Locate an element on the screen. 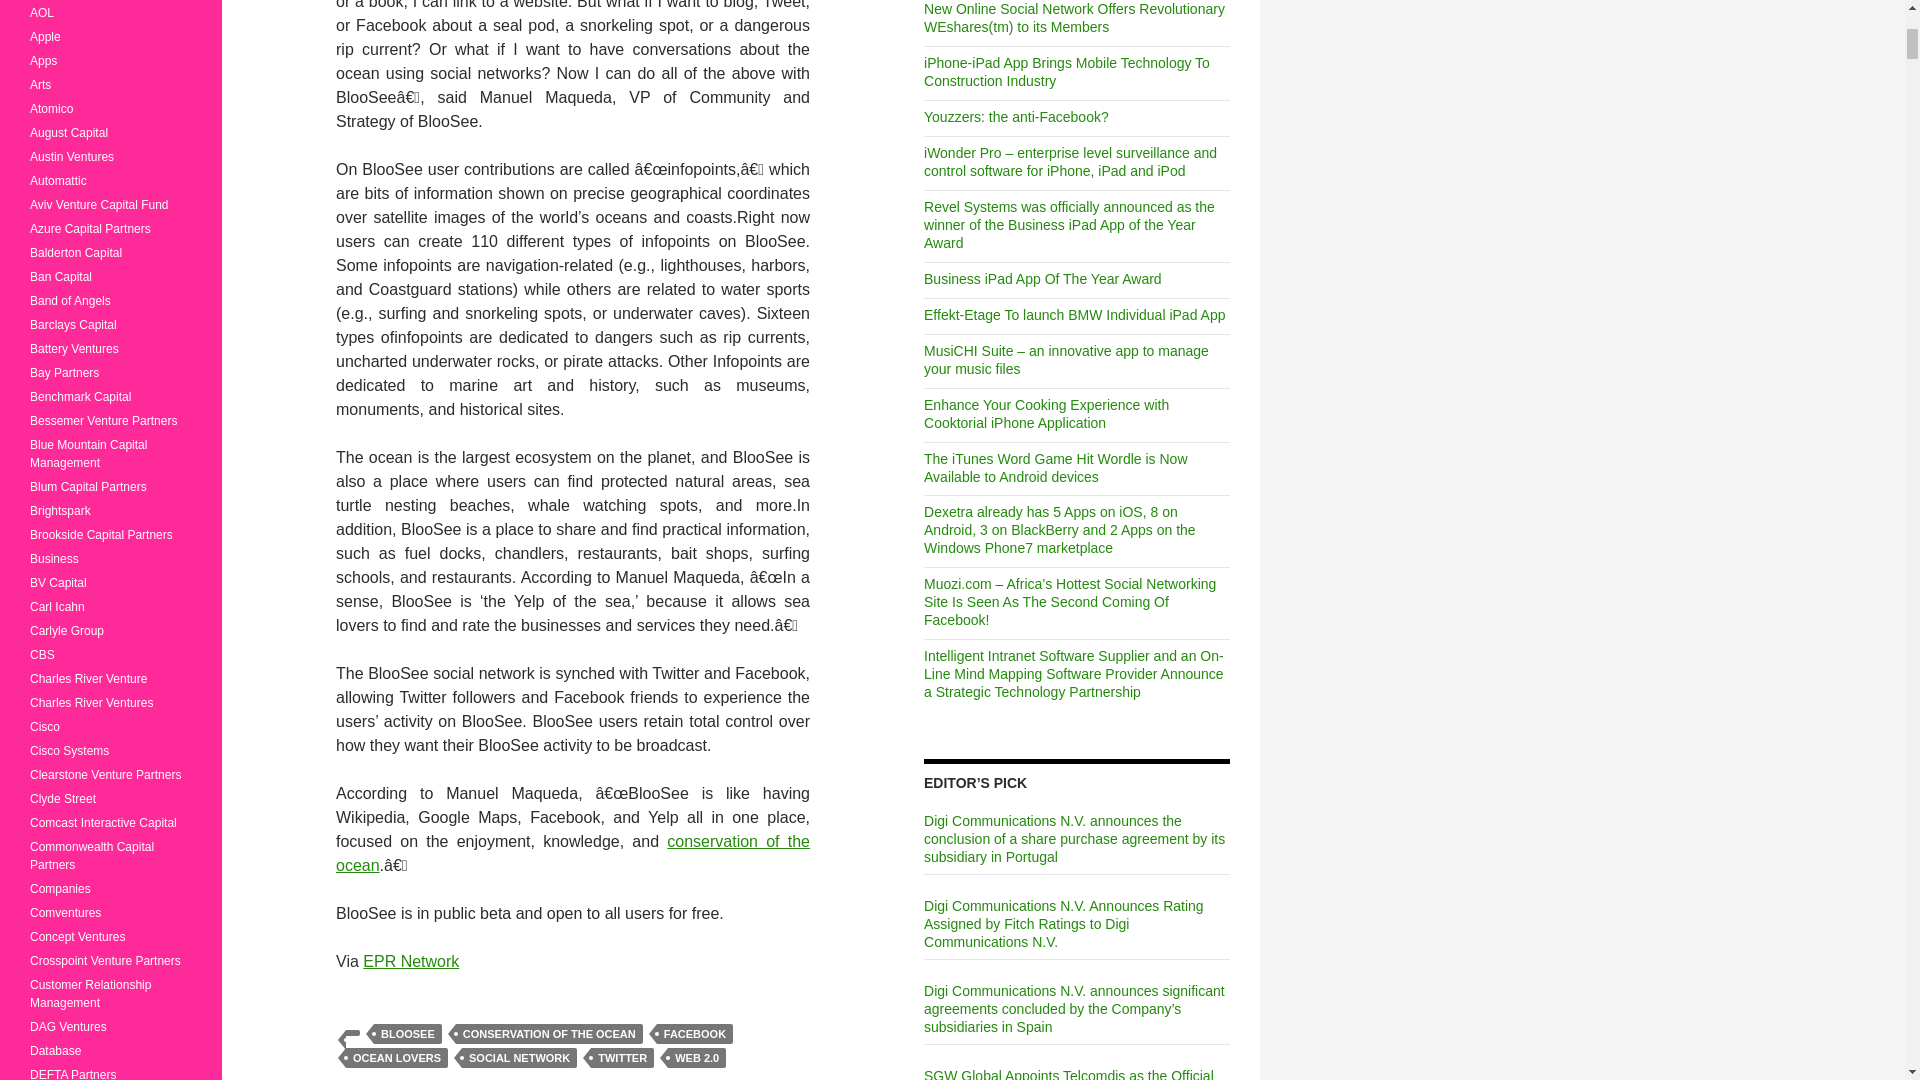 This screenshot has height=1080, width=1920. SOCIAL NETWORK is located at coordinates (520, 1058).